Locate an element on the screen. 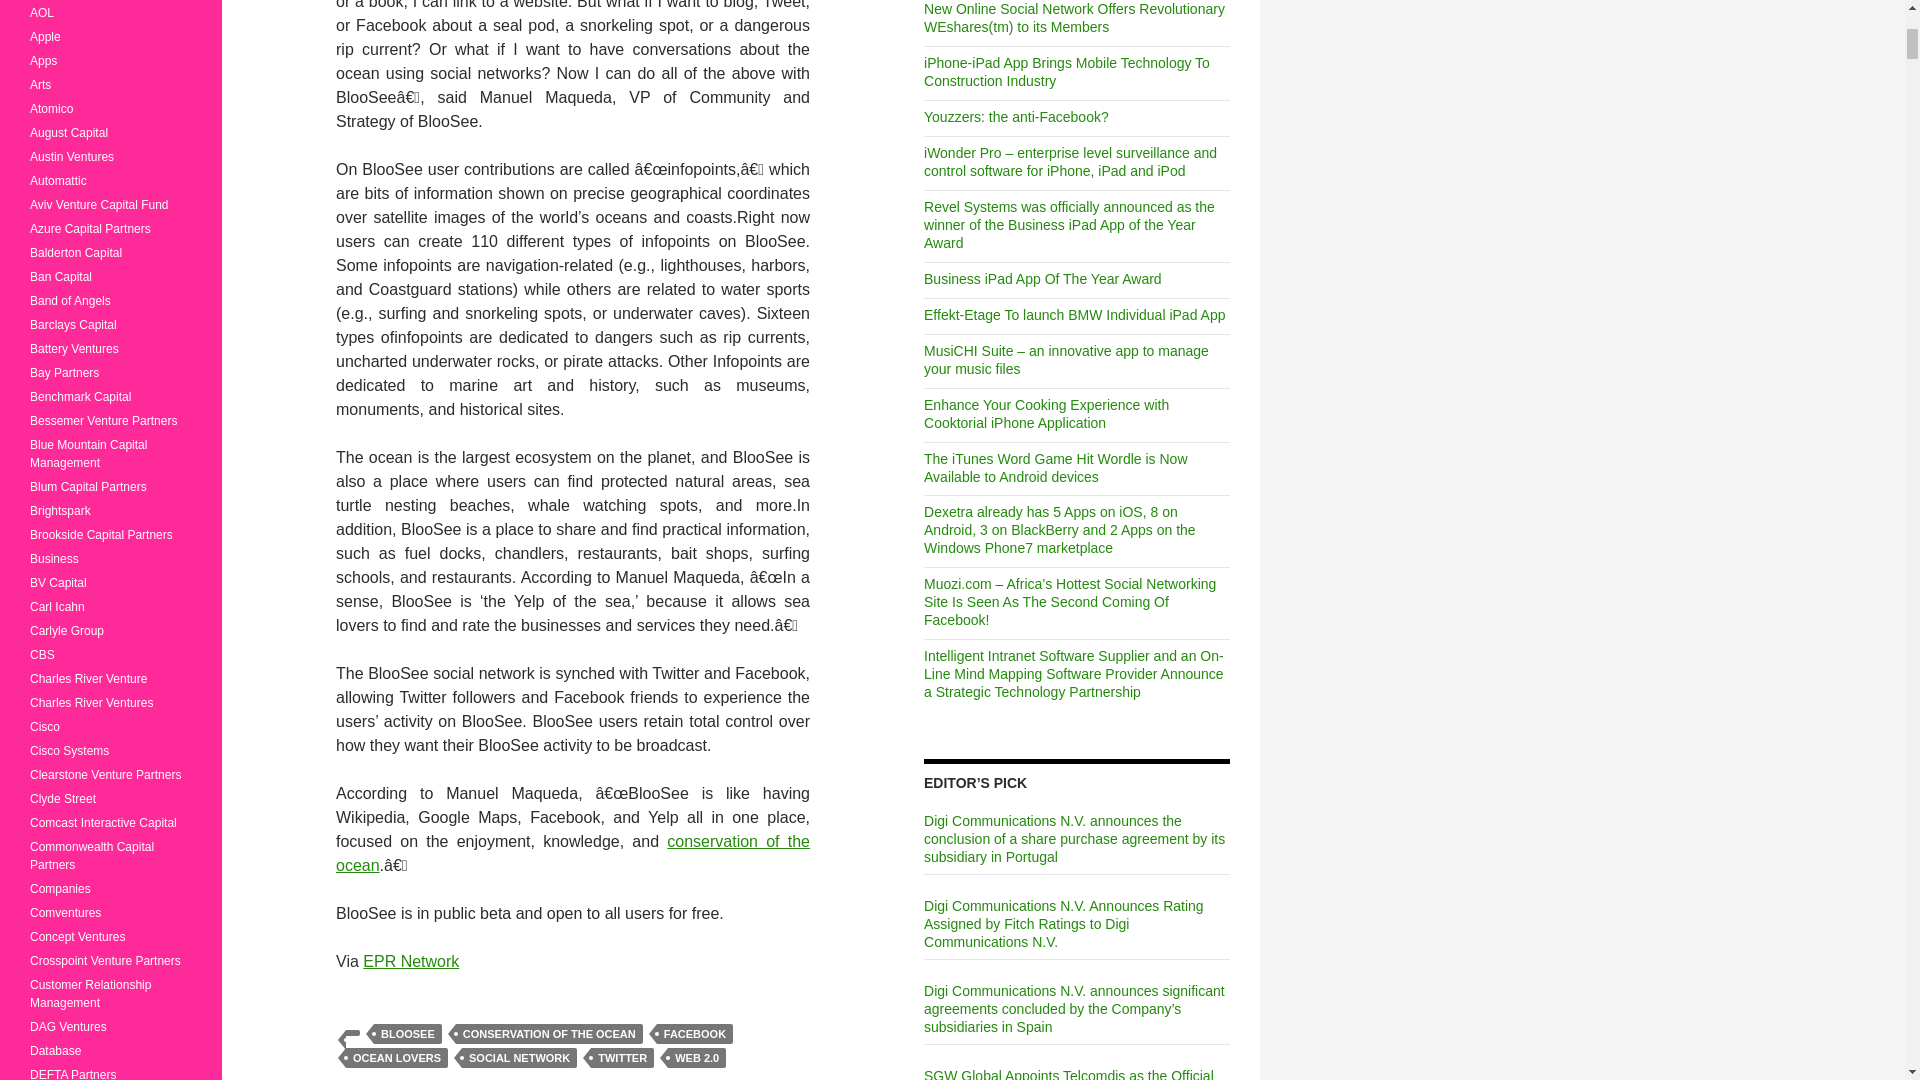 This screenshot has height=1080, width=1920. SOCIAL NETWORK is located at coordinates (520, 1058).